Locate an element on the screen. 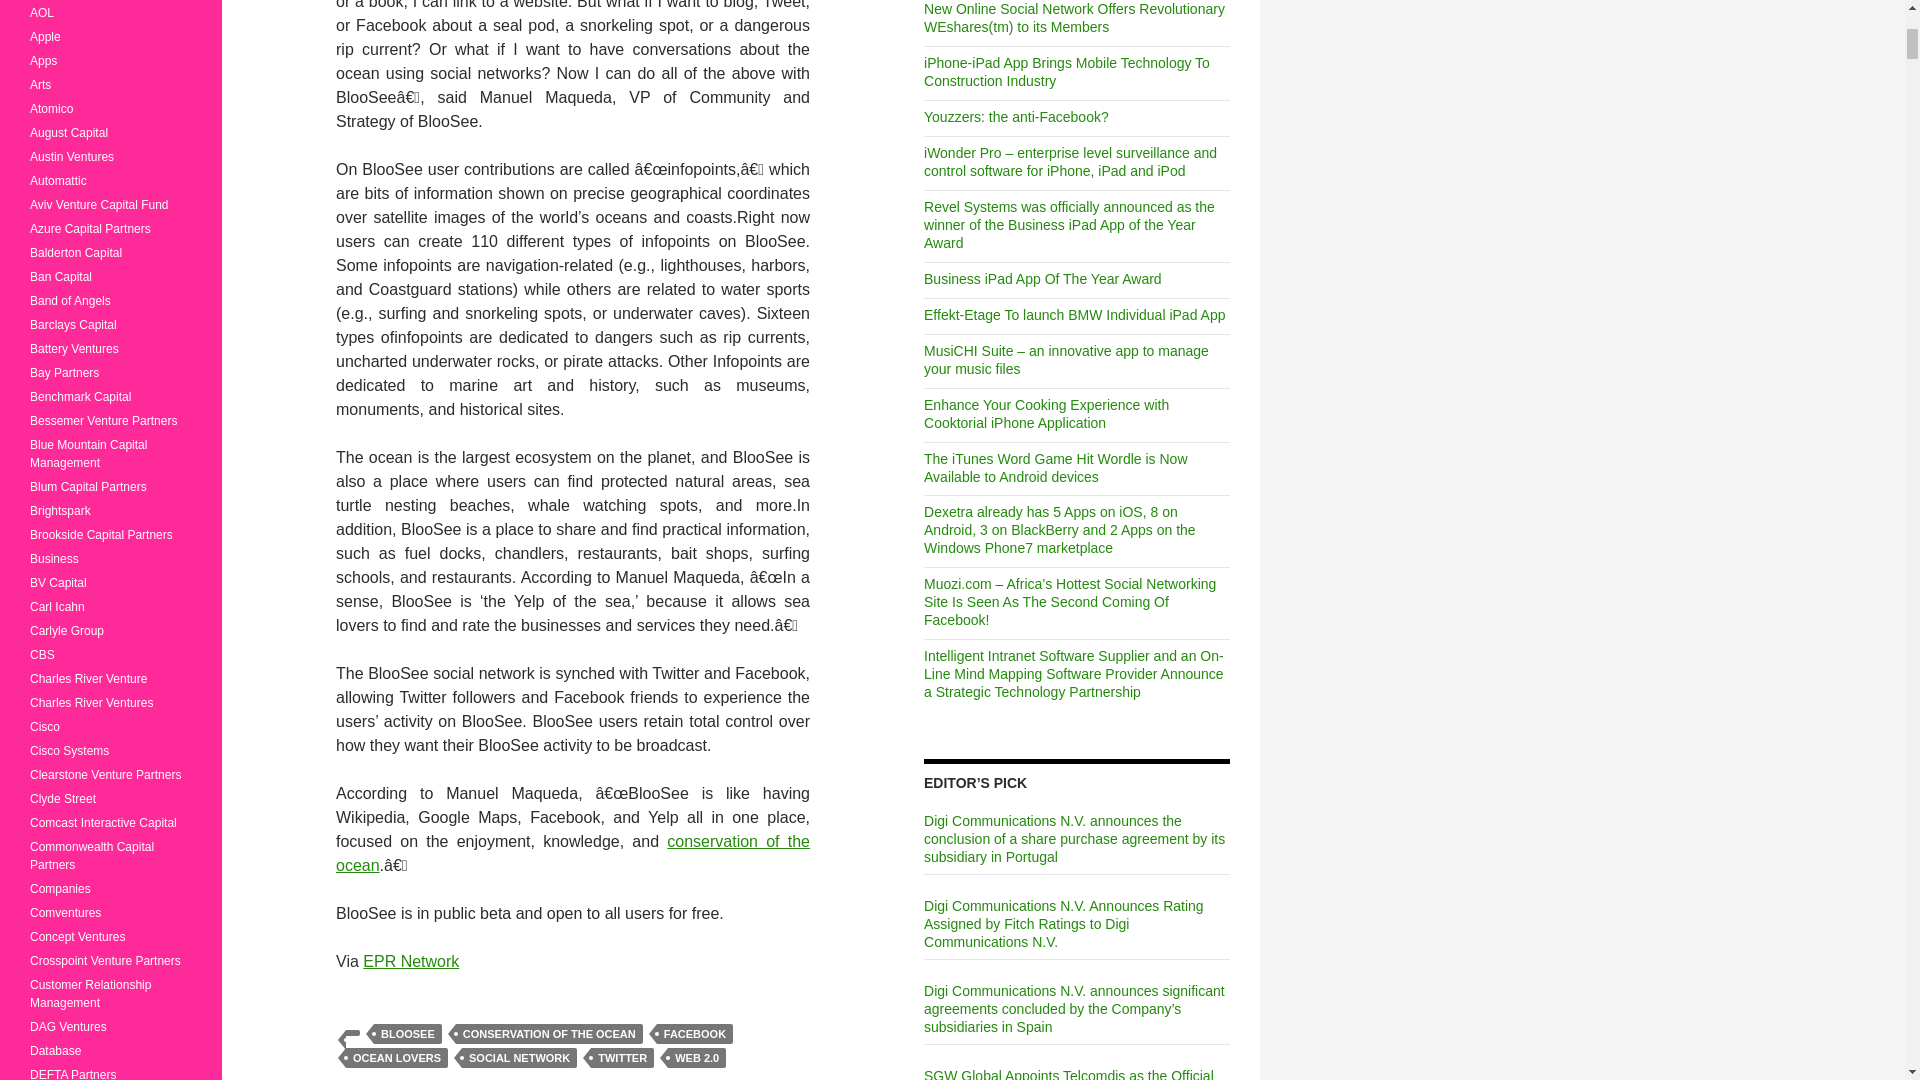 This screenshot has height=1080, width=1920. SOCIAL NETWORK is located at coordinates (520, 1058).